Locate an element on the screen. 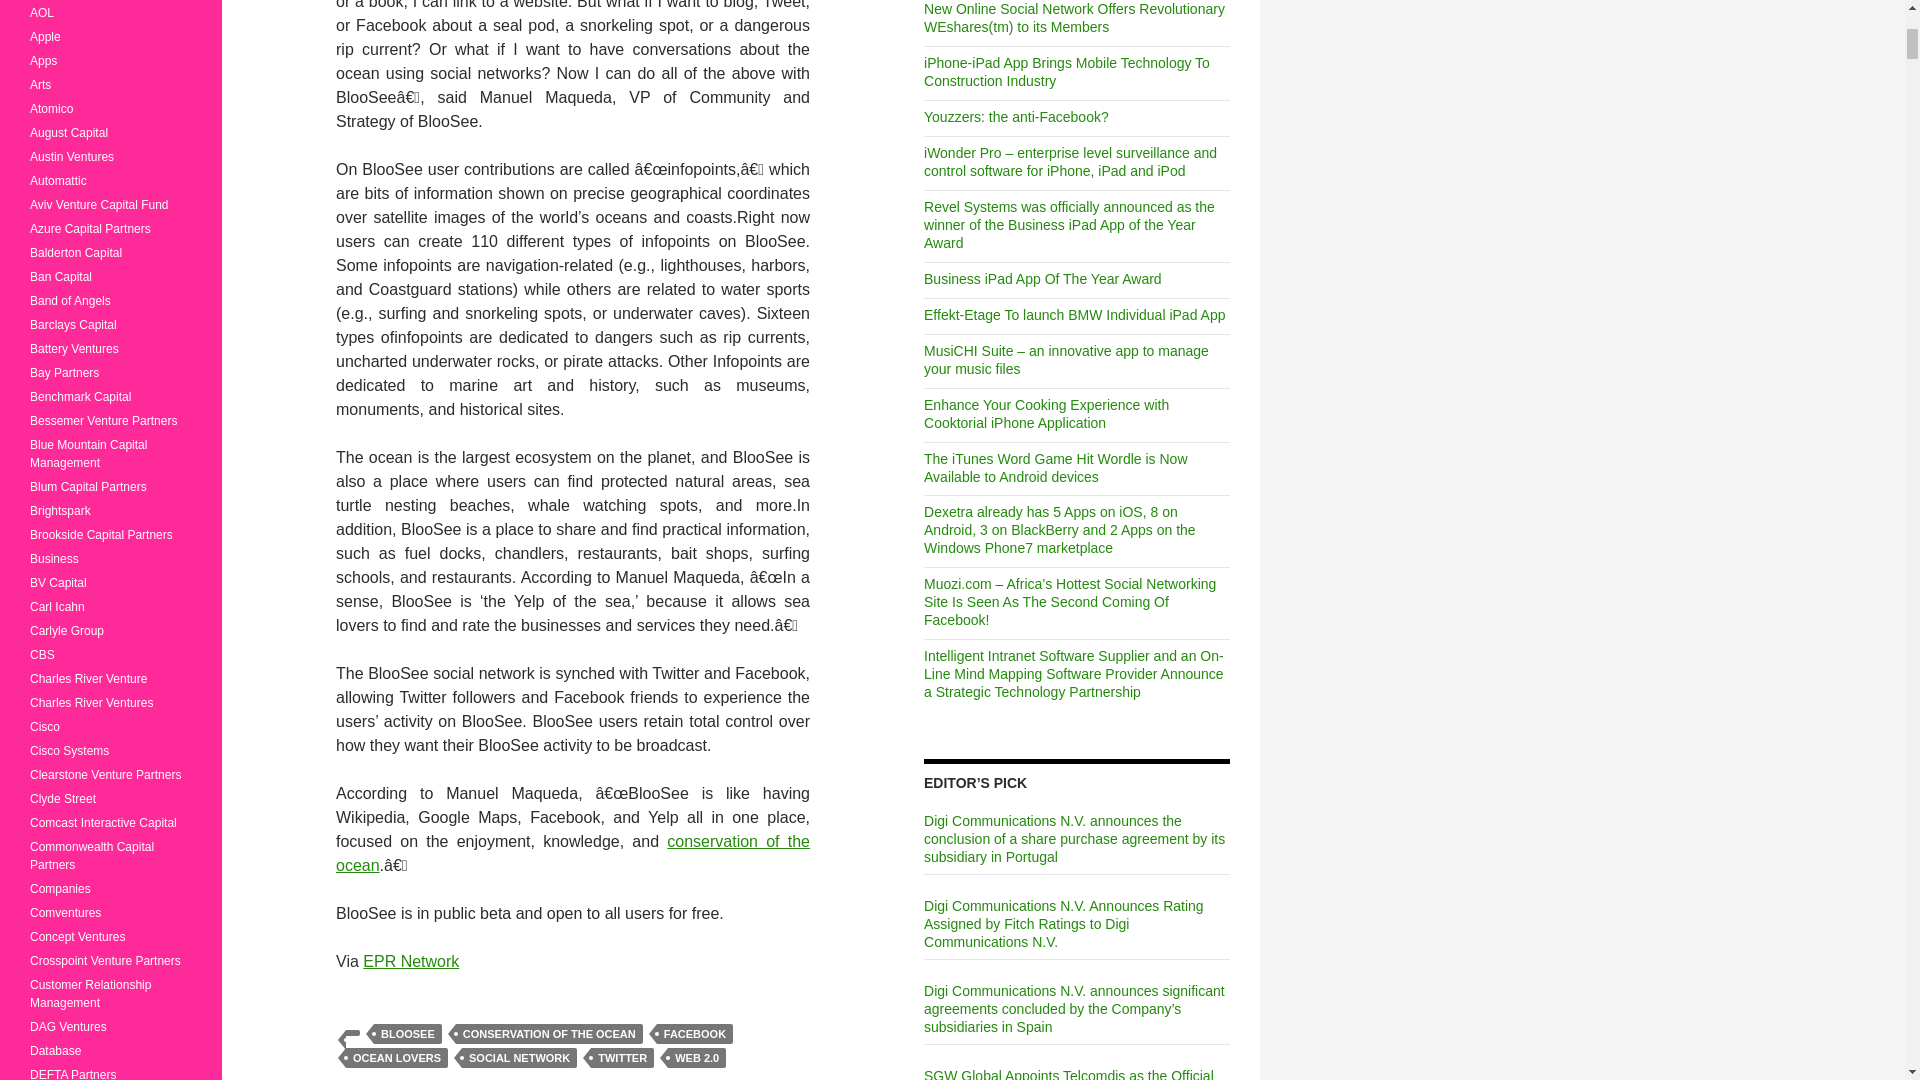 This screenshot has height=1080, width=1920. SOCIAL NETWORK is located at coordinates (520, 1058).